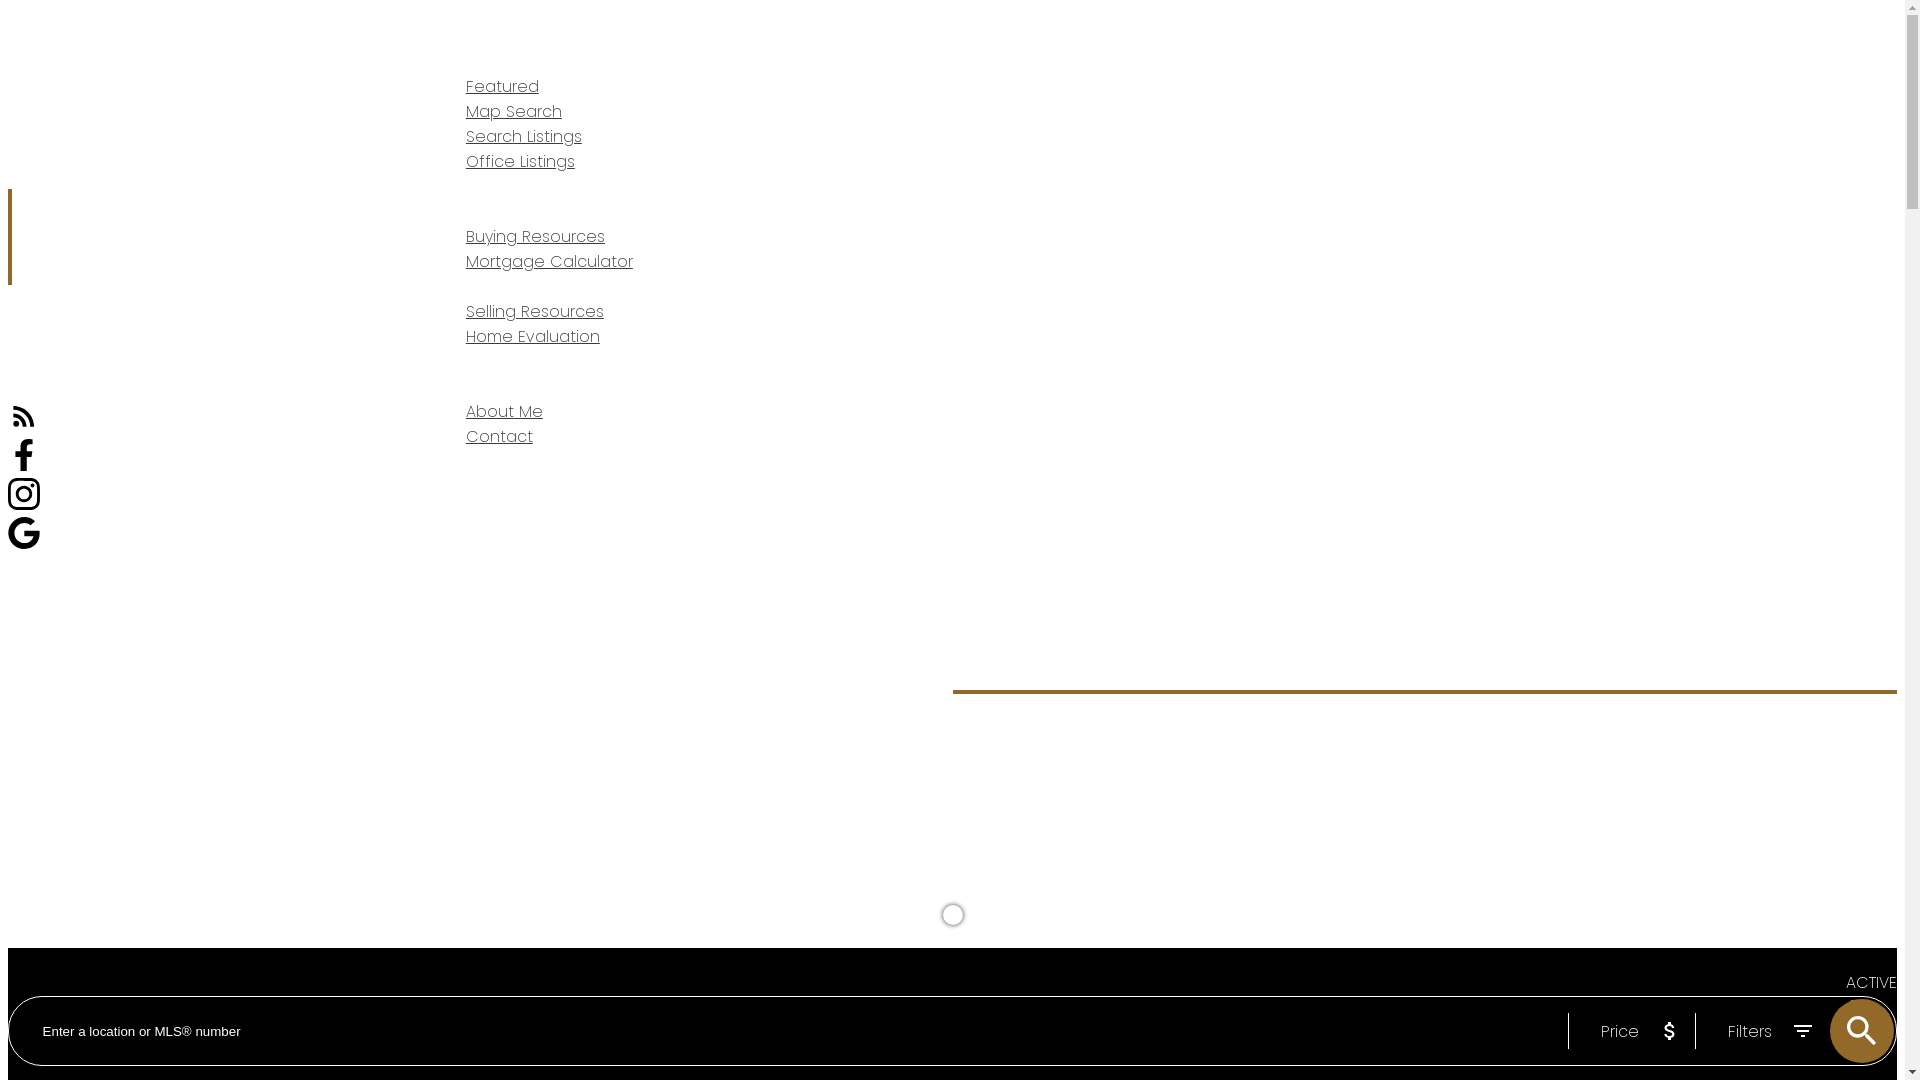  I want to click on SOLD, so click(1872, 1032).